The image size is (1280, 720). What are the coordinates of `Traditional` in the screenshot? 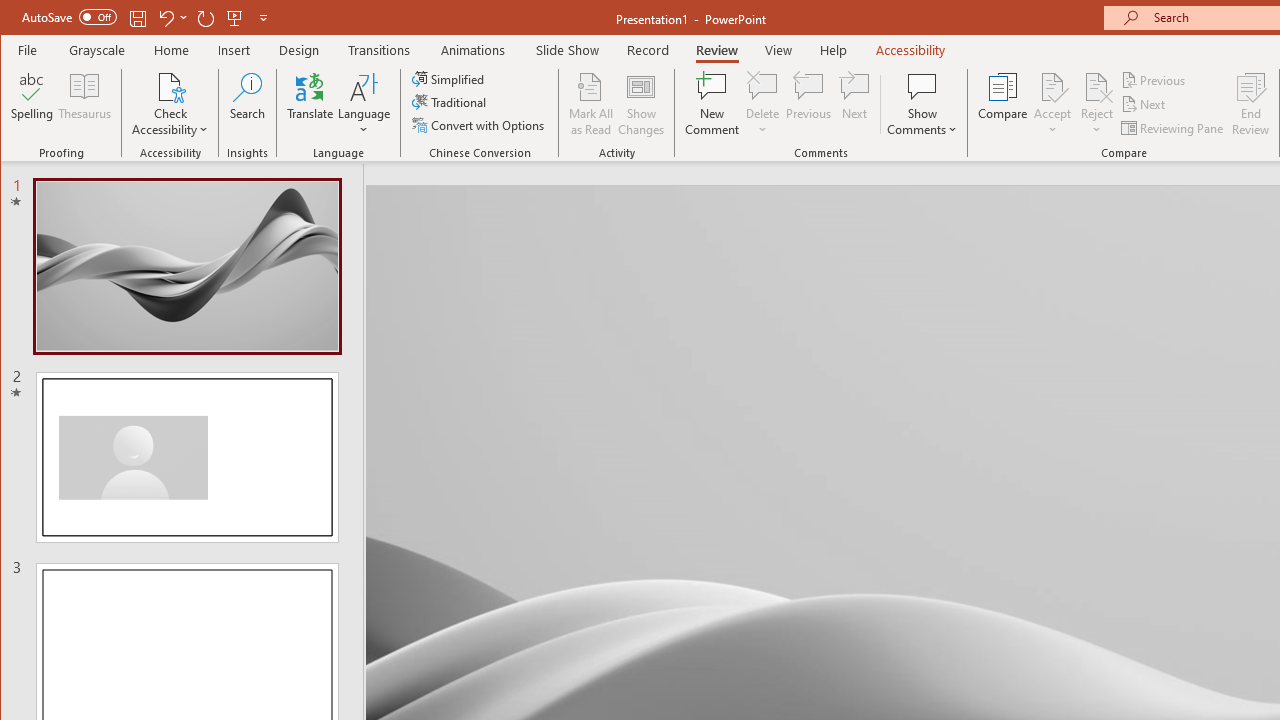 It's located at (450, 102).